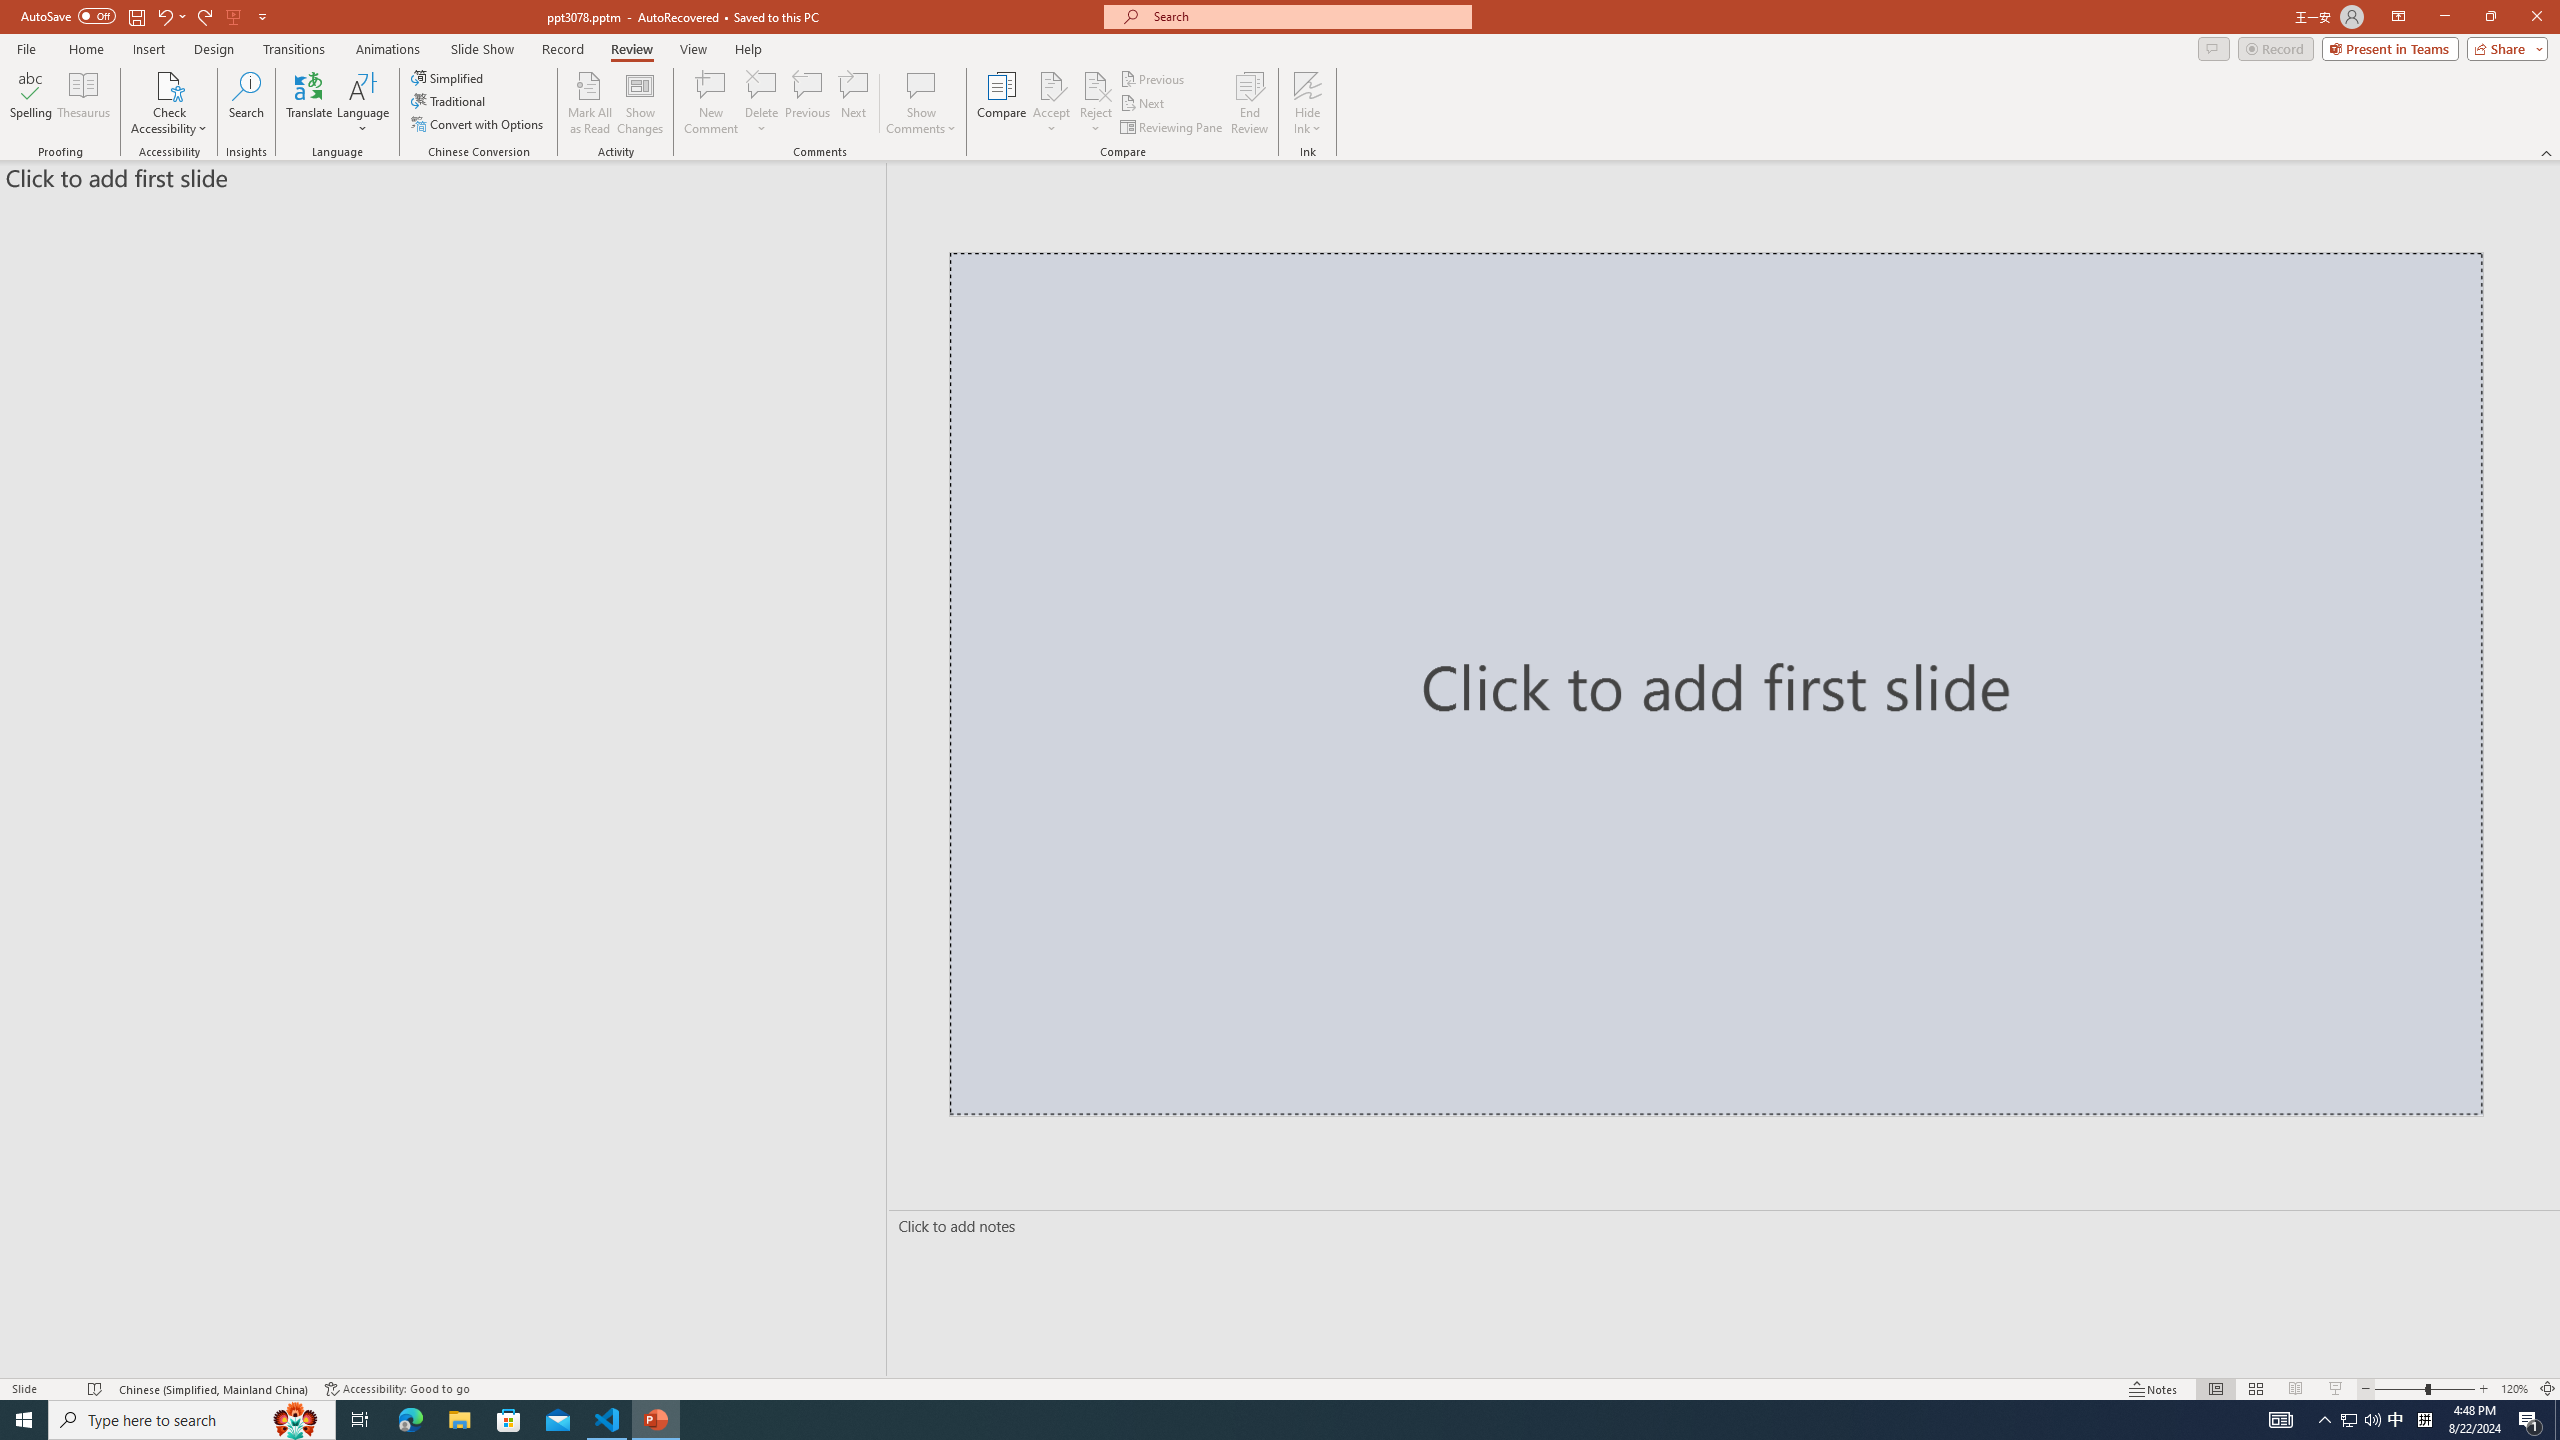 This screenshot has height=1440, width=2560. I want to click on Delete, so click(761, 85).